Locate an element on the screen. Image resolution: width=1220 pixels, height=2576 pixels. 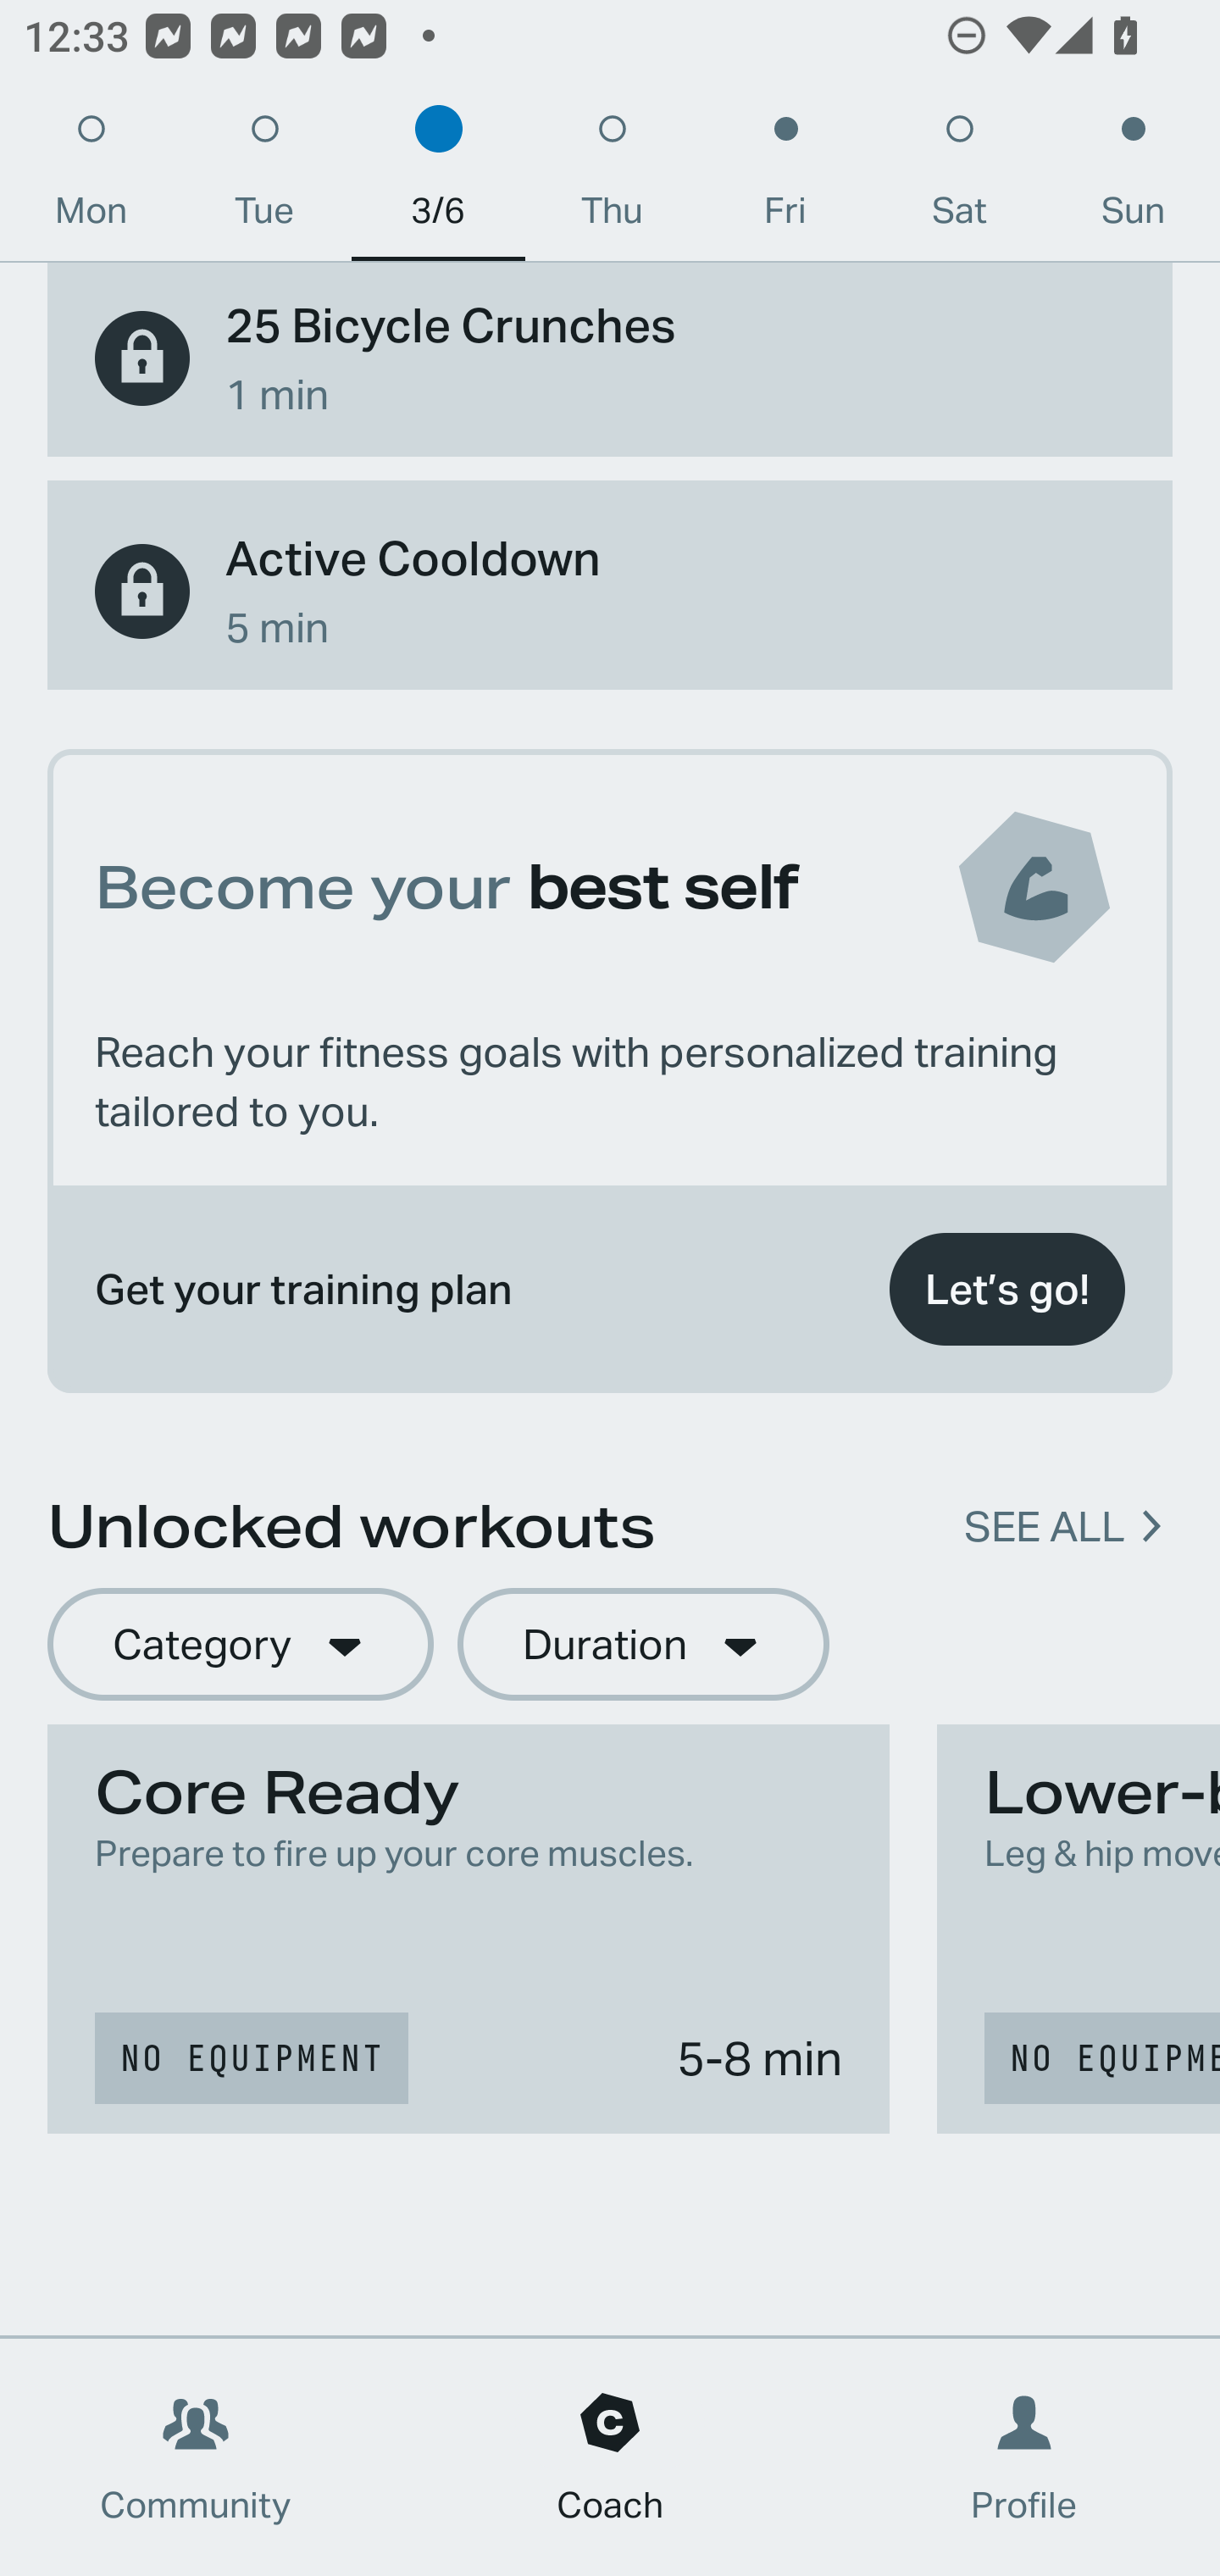
Profile is located at coordinates (1025, 2457).